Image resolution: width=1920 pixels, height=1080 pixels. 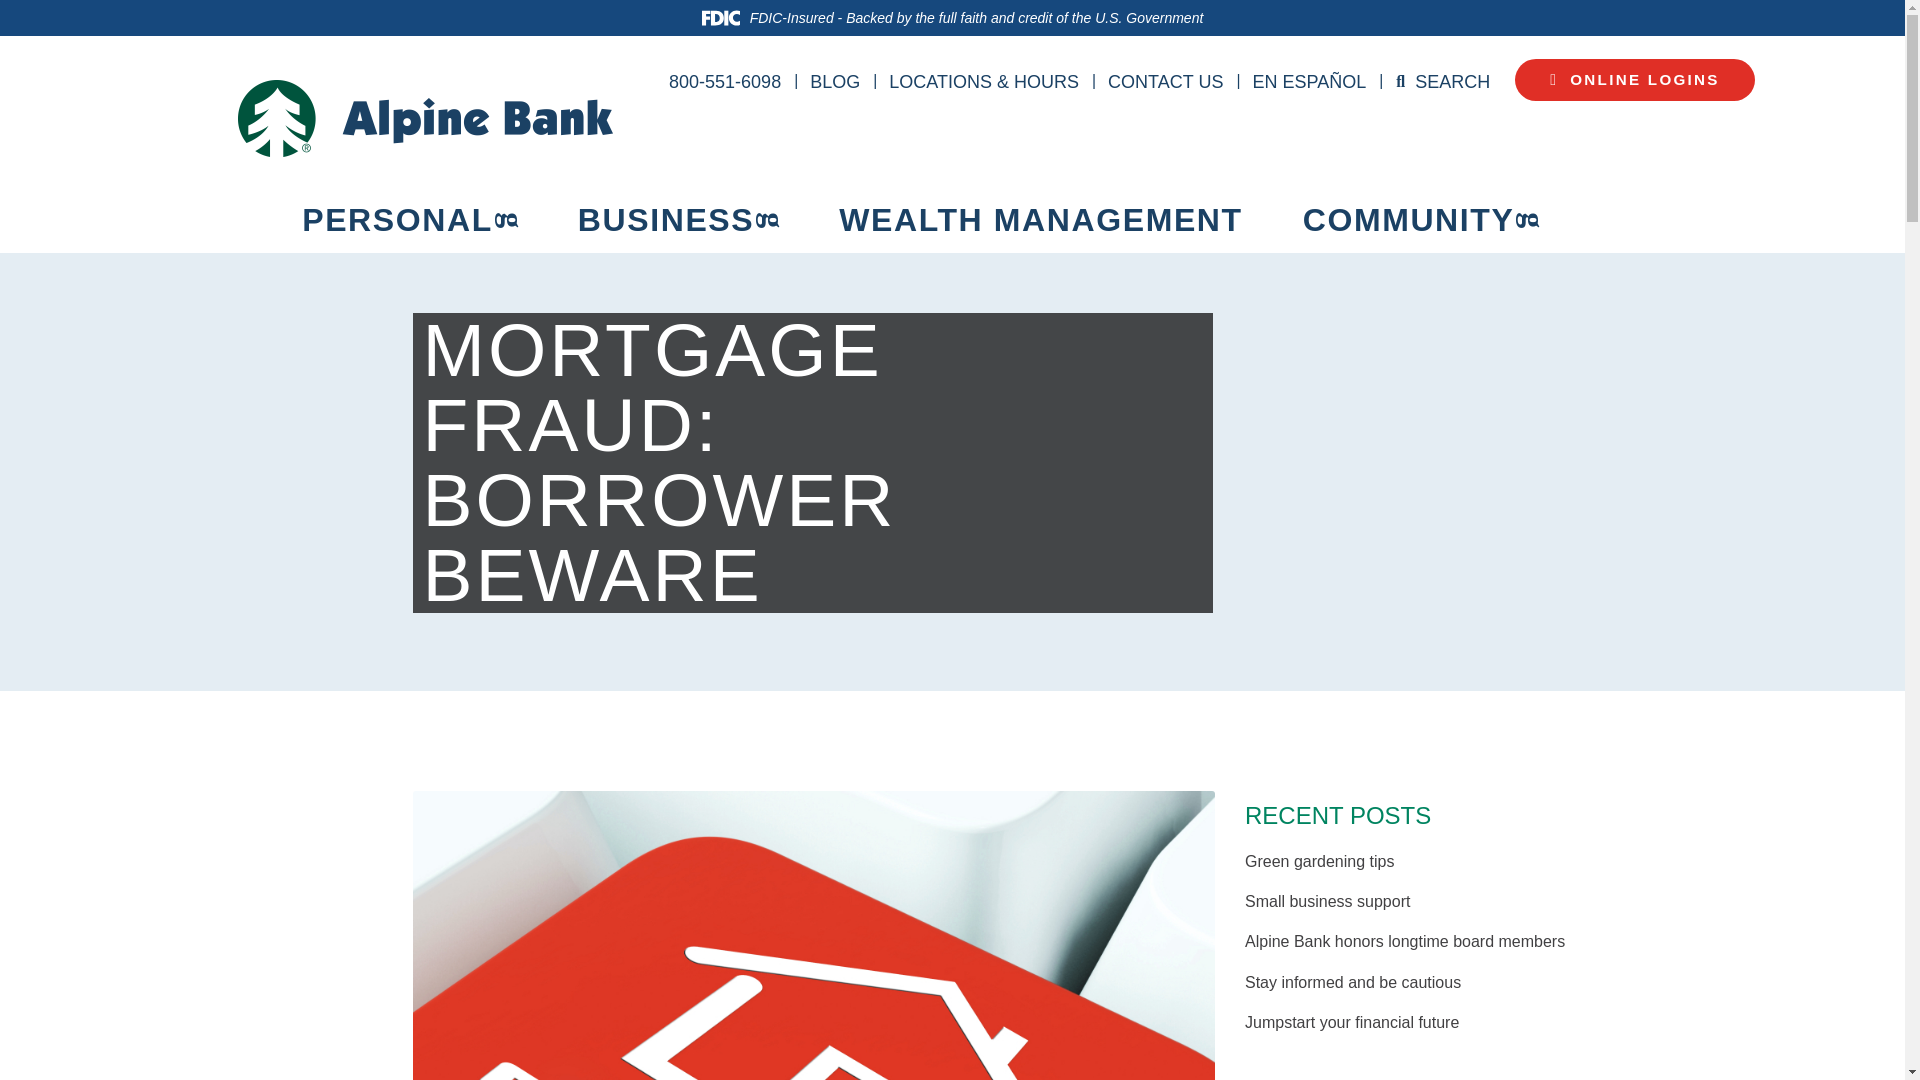 What do you see at coordinates (835, 82) in the screenshot?
I see `BLOG` at bounding box center [835, 82].